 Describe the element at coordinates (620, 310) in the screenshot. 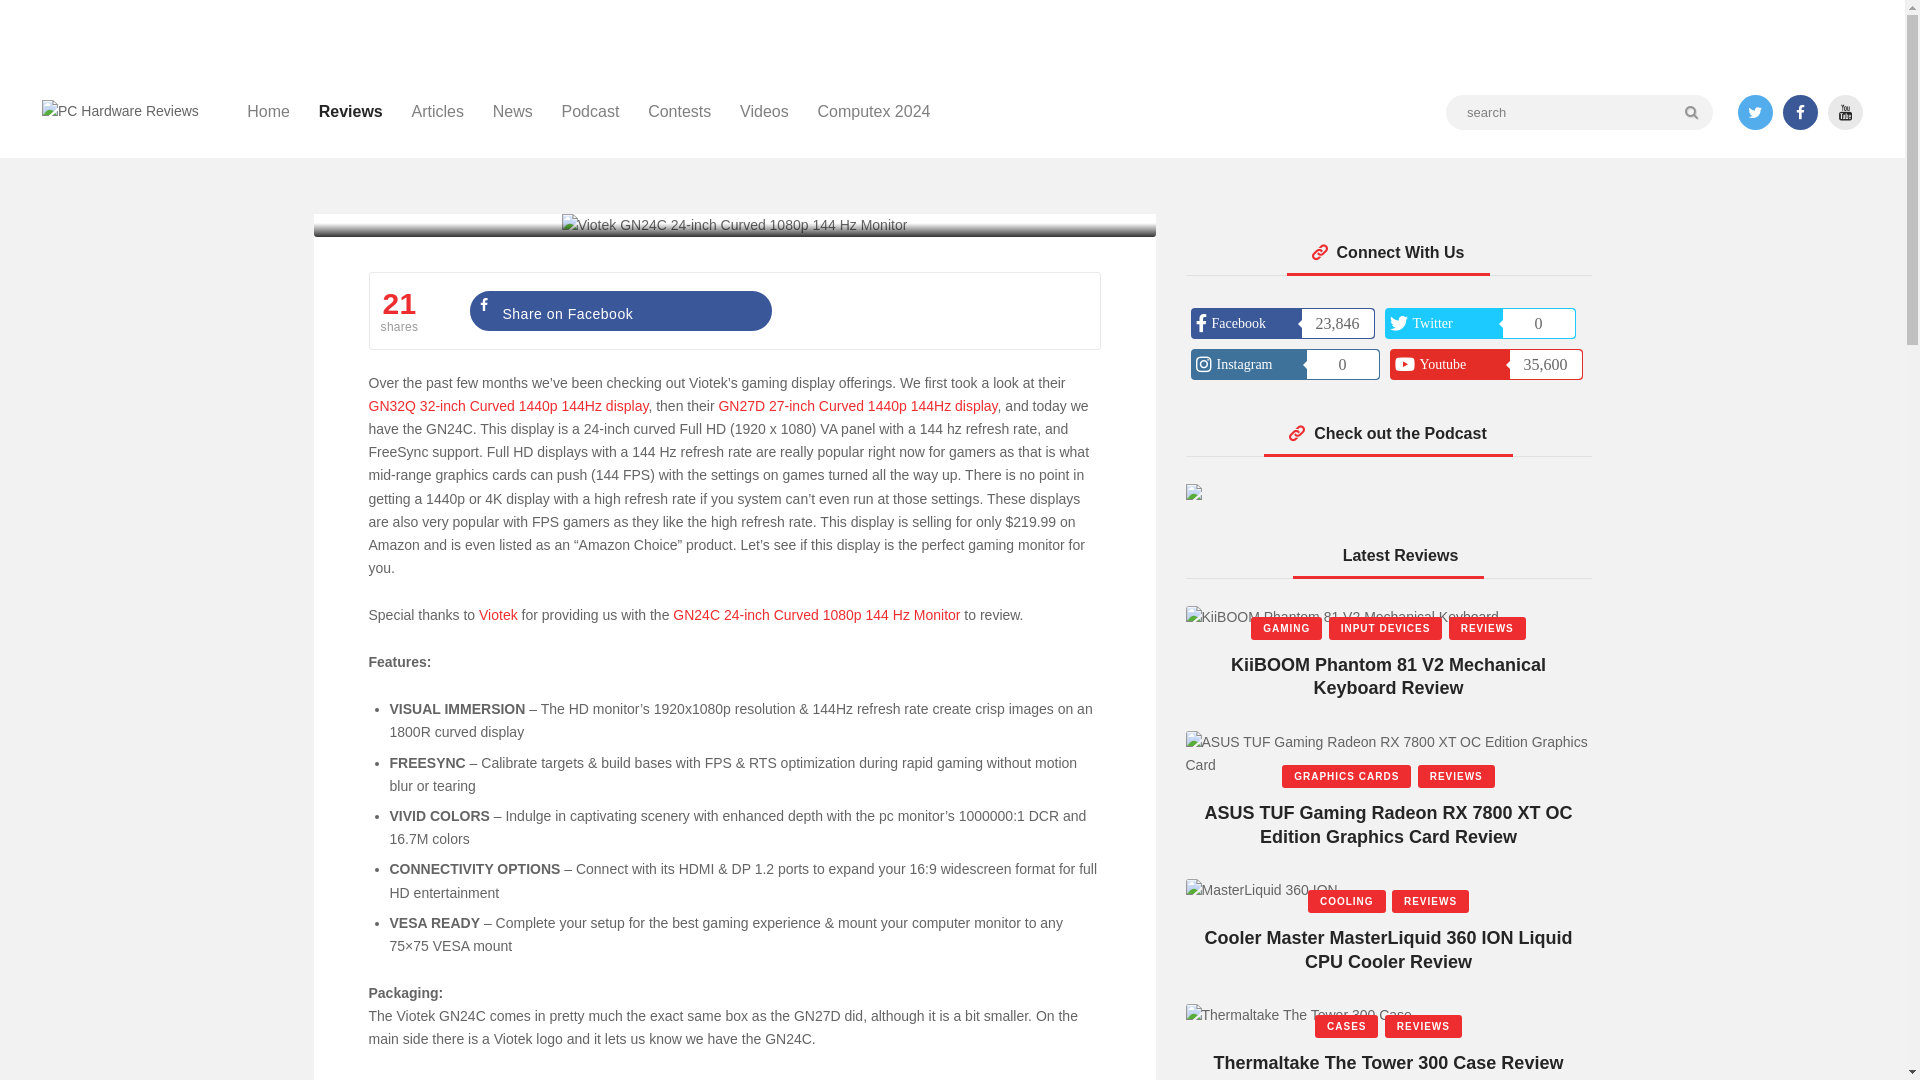

I see `Share on Facebook` at that location.